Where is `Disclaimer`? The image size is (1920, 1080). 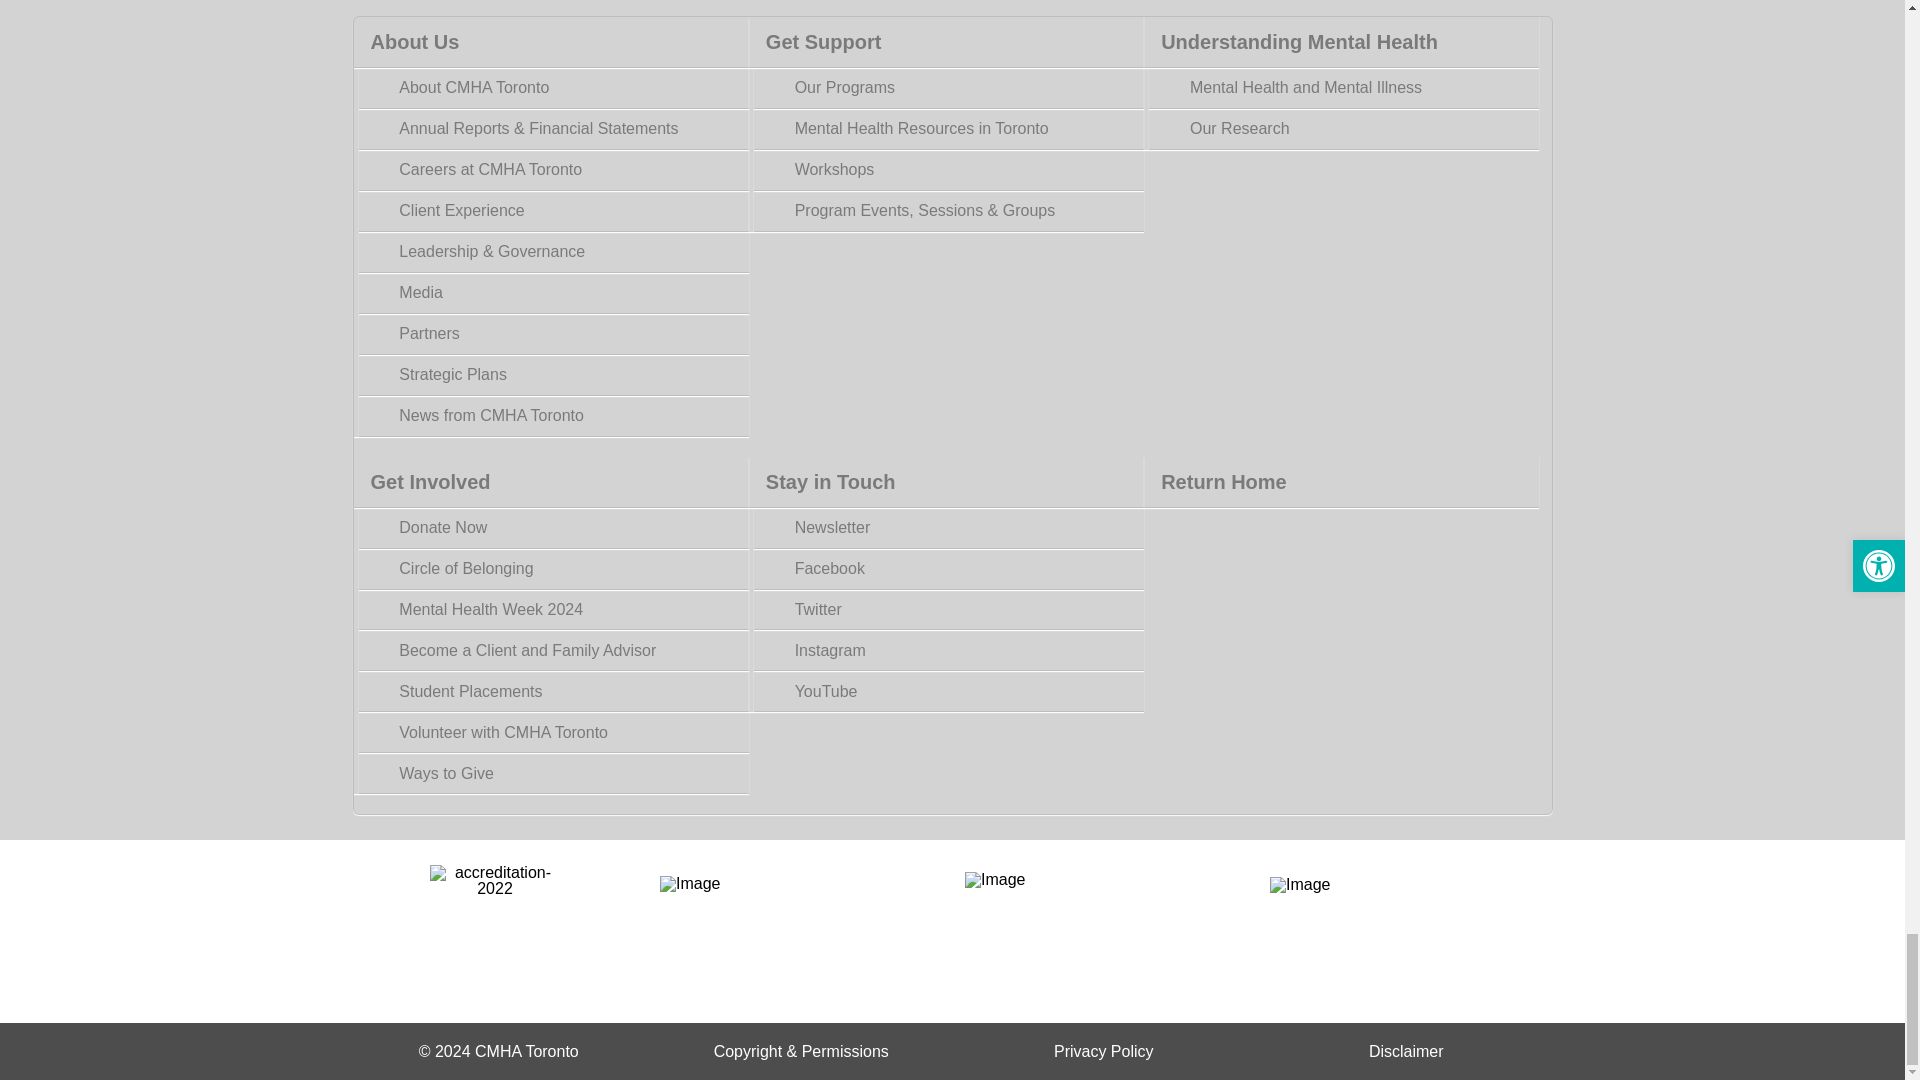
Disclaimer is located at coordinates (1406, 1051).